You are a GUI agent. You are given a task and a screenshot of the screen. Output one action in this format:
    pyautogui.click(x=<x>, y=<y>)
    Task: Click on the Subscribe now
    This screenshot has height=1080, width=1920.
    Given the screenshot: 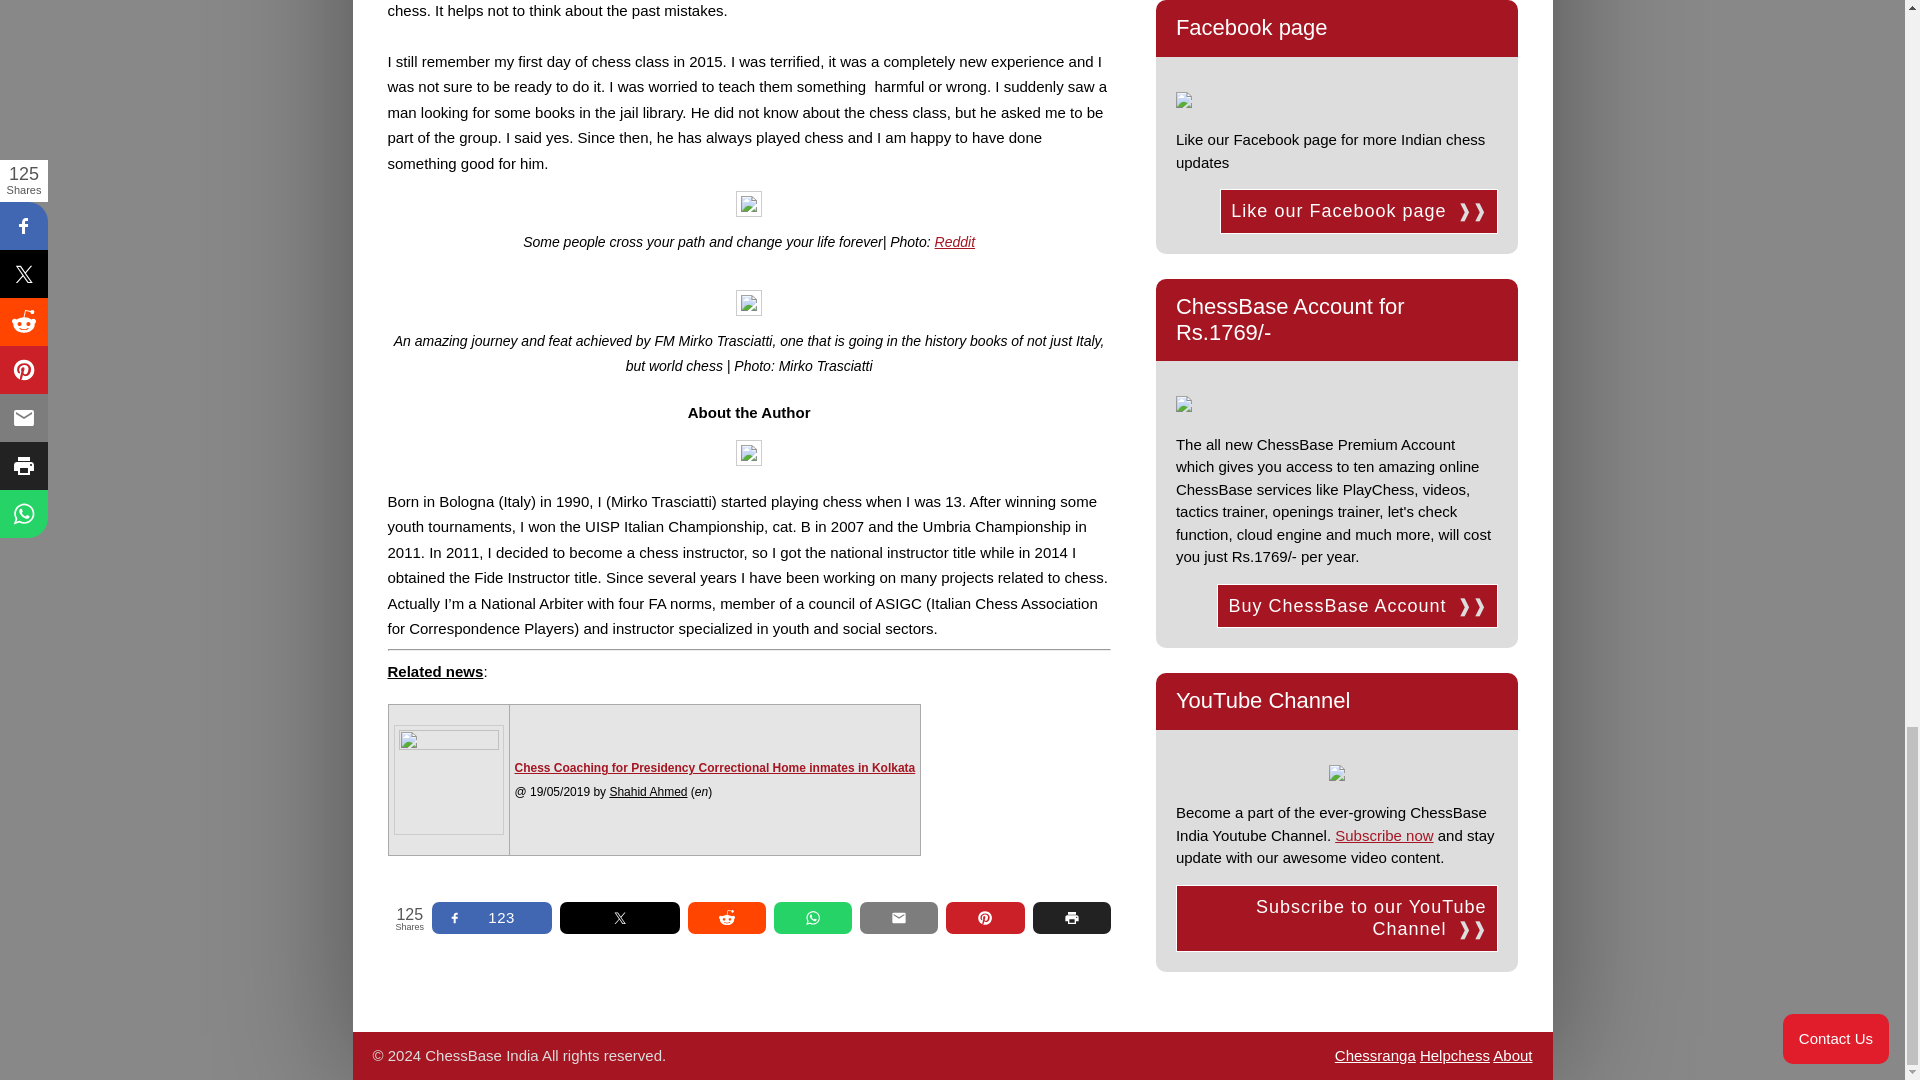 What is the action you would take?
    pyautogui.click(x=1383, y=835)
    